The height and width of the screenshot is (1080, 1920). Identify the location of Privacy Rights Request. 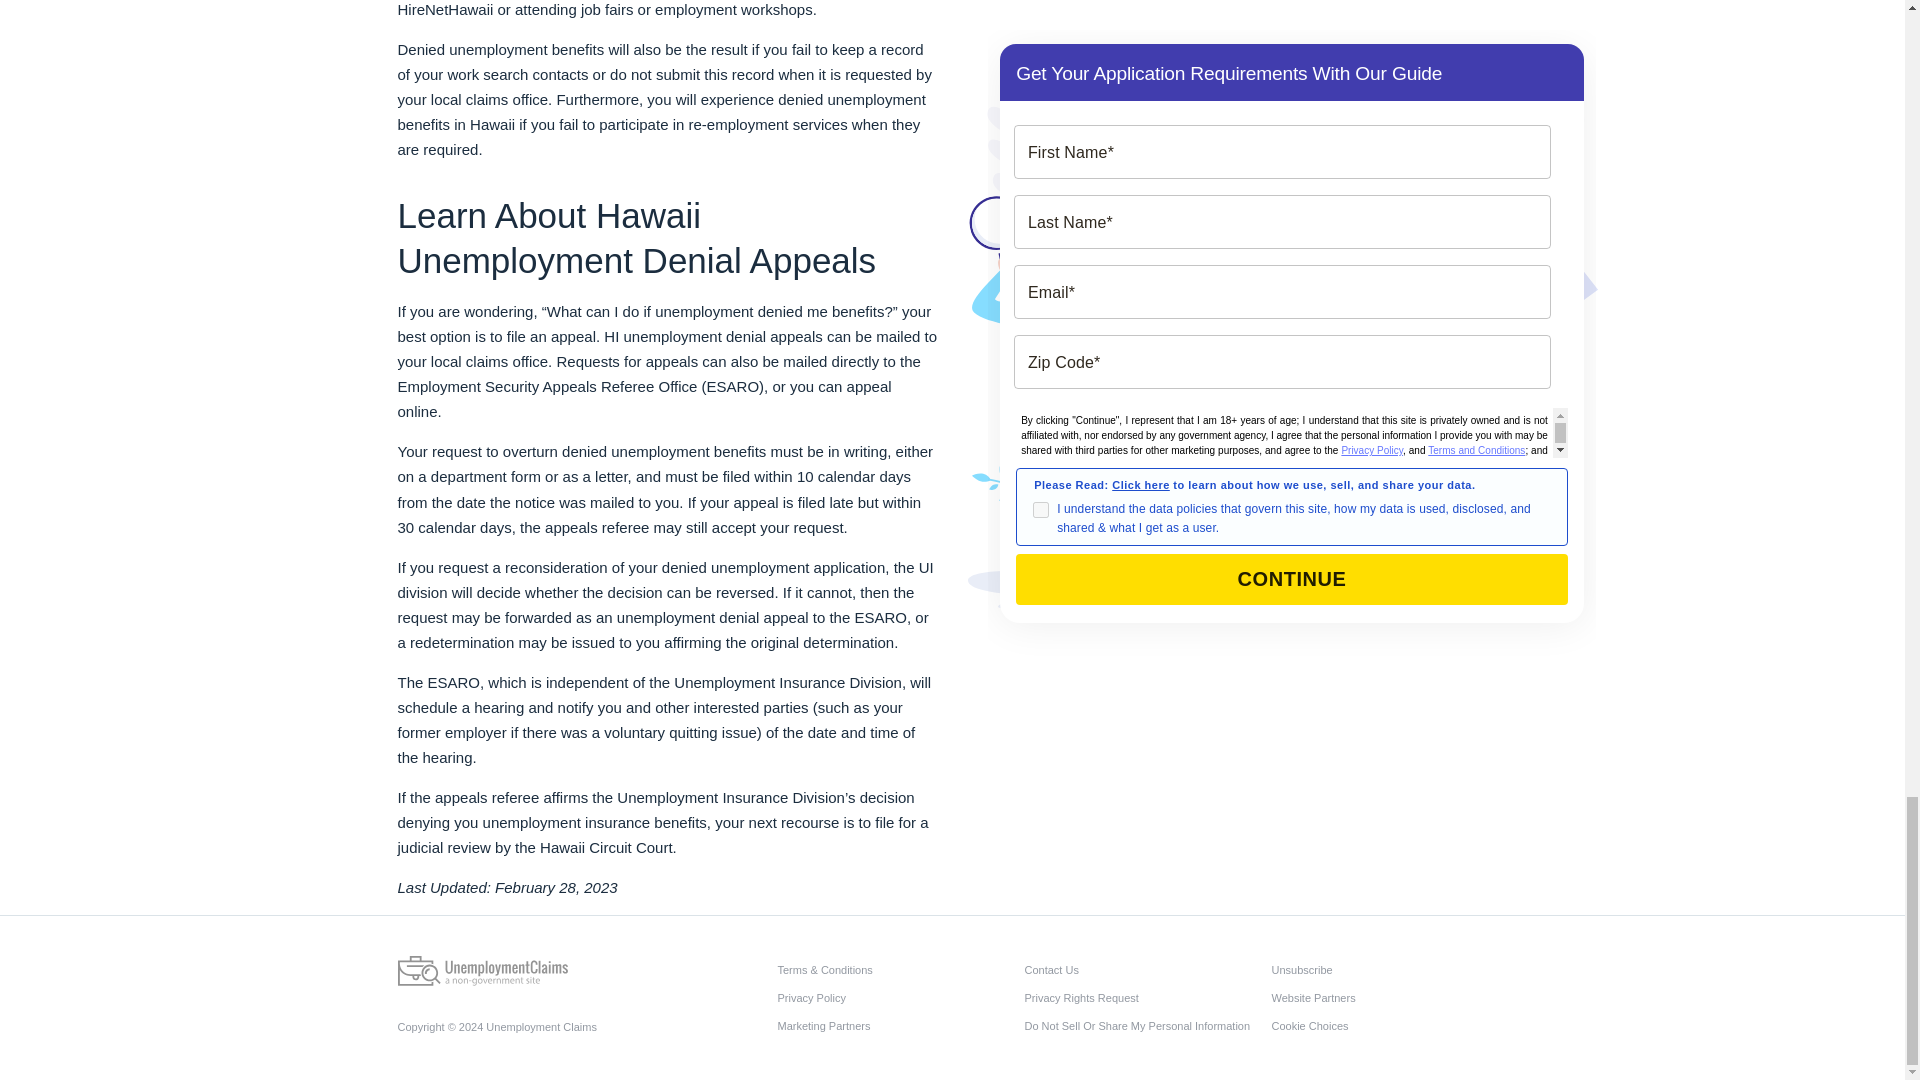
(1141, 997).